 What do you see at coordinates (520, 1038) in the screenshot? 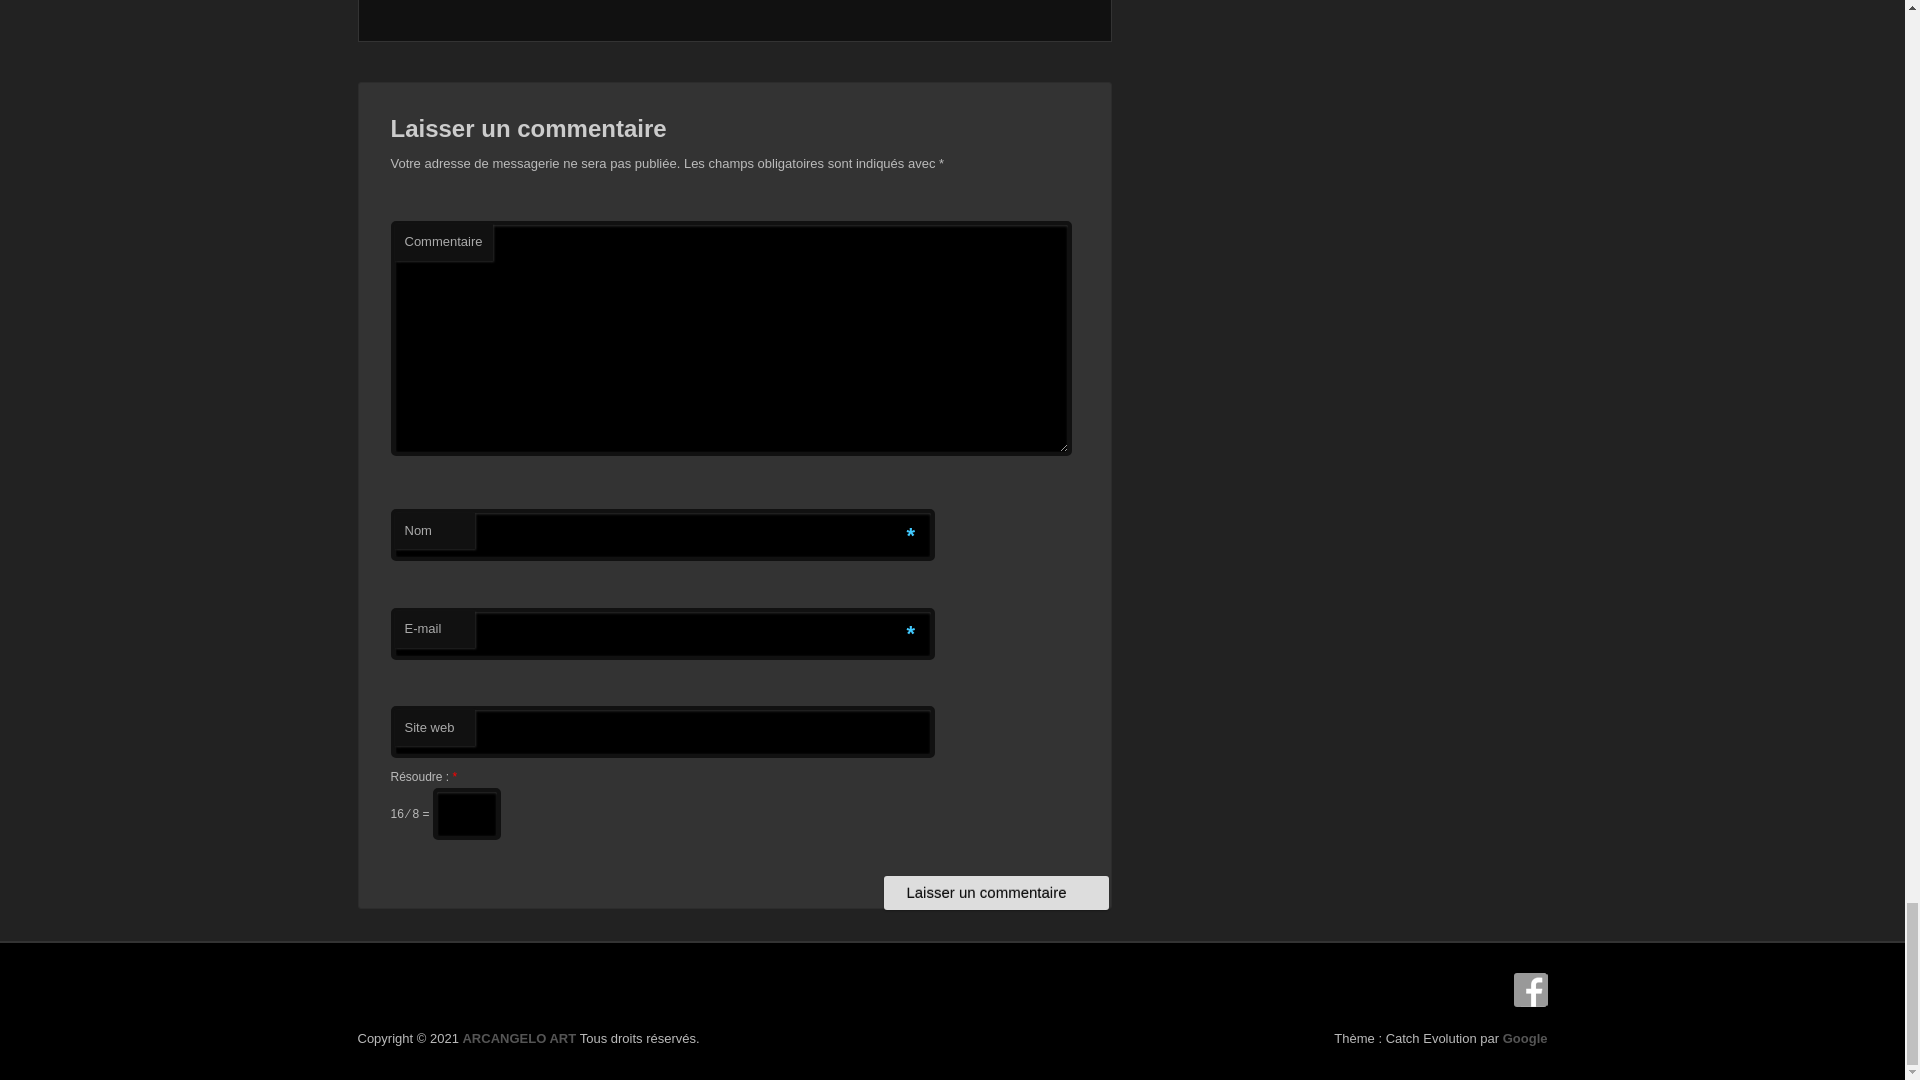
I see `Lost A Stone In 2 Weeks` at bounding box center [520, 1038].